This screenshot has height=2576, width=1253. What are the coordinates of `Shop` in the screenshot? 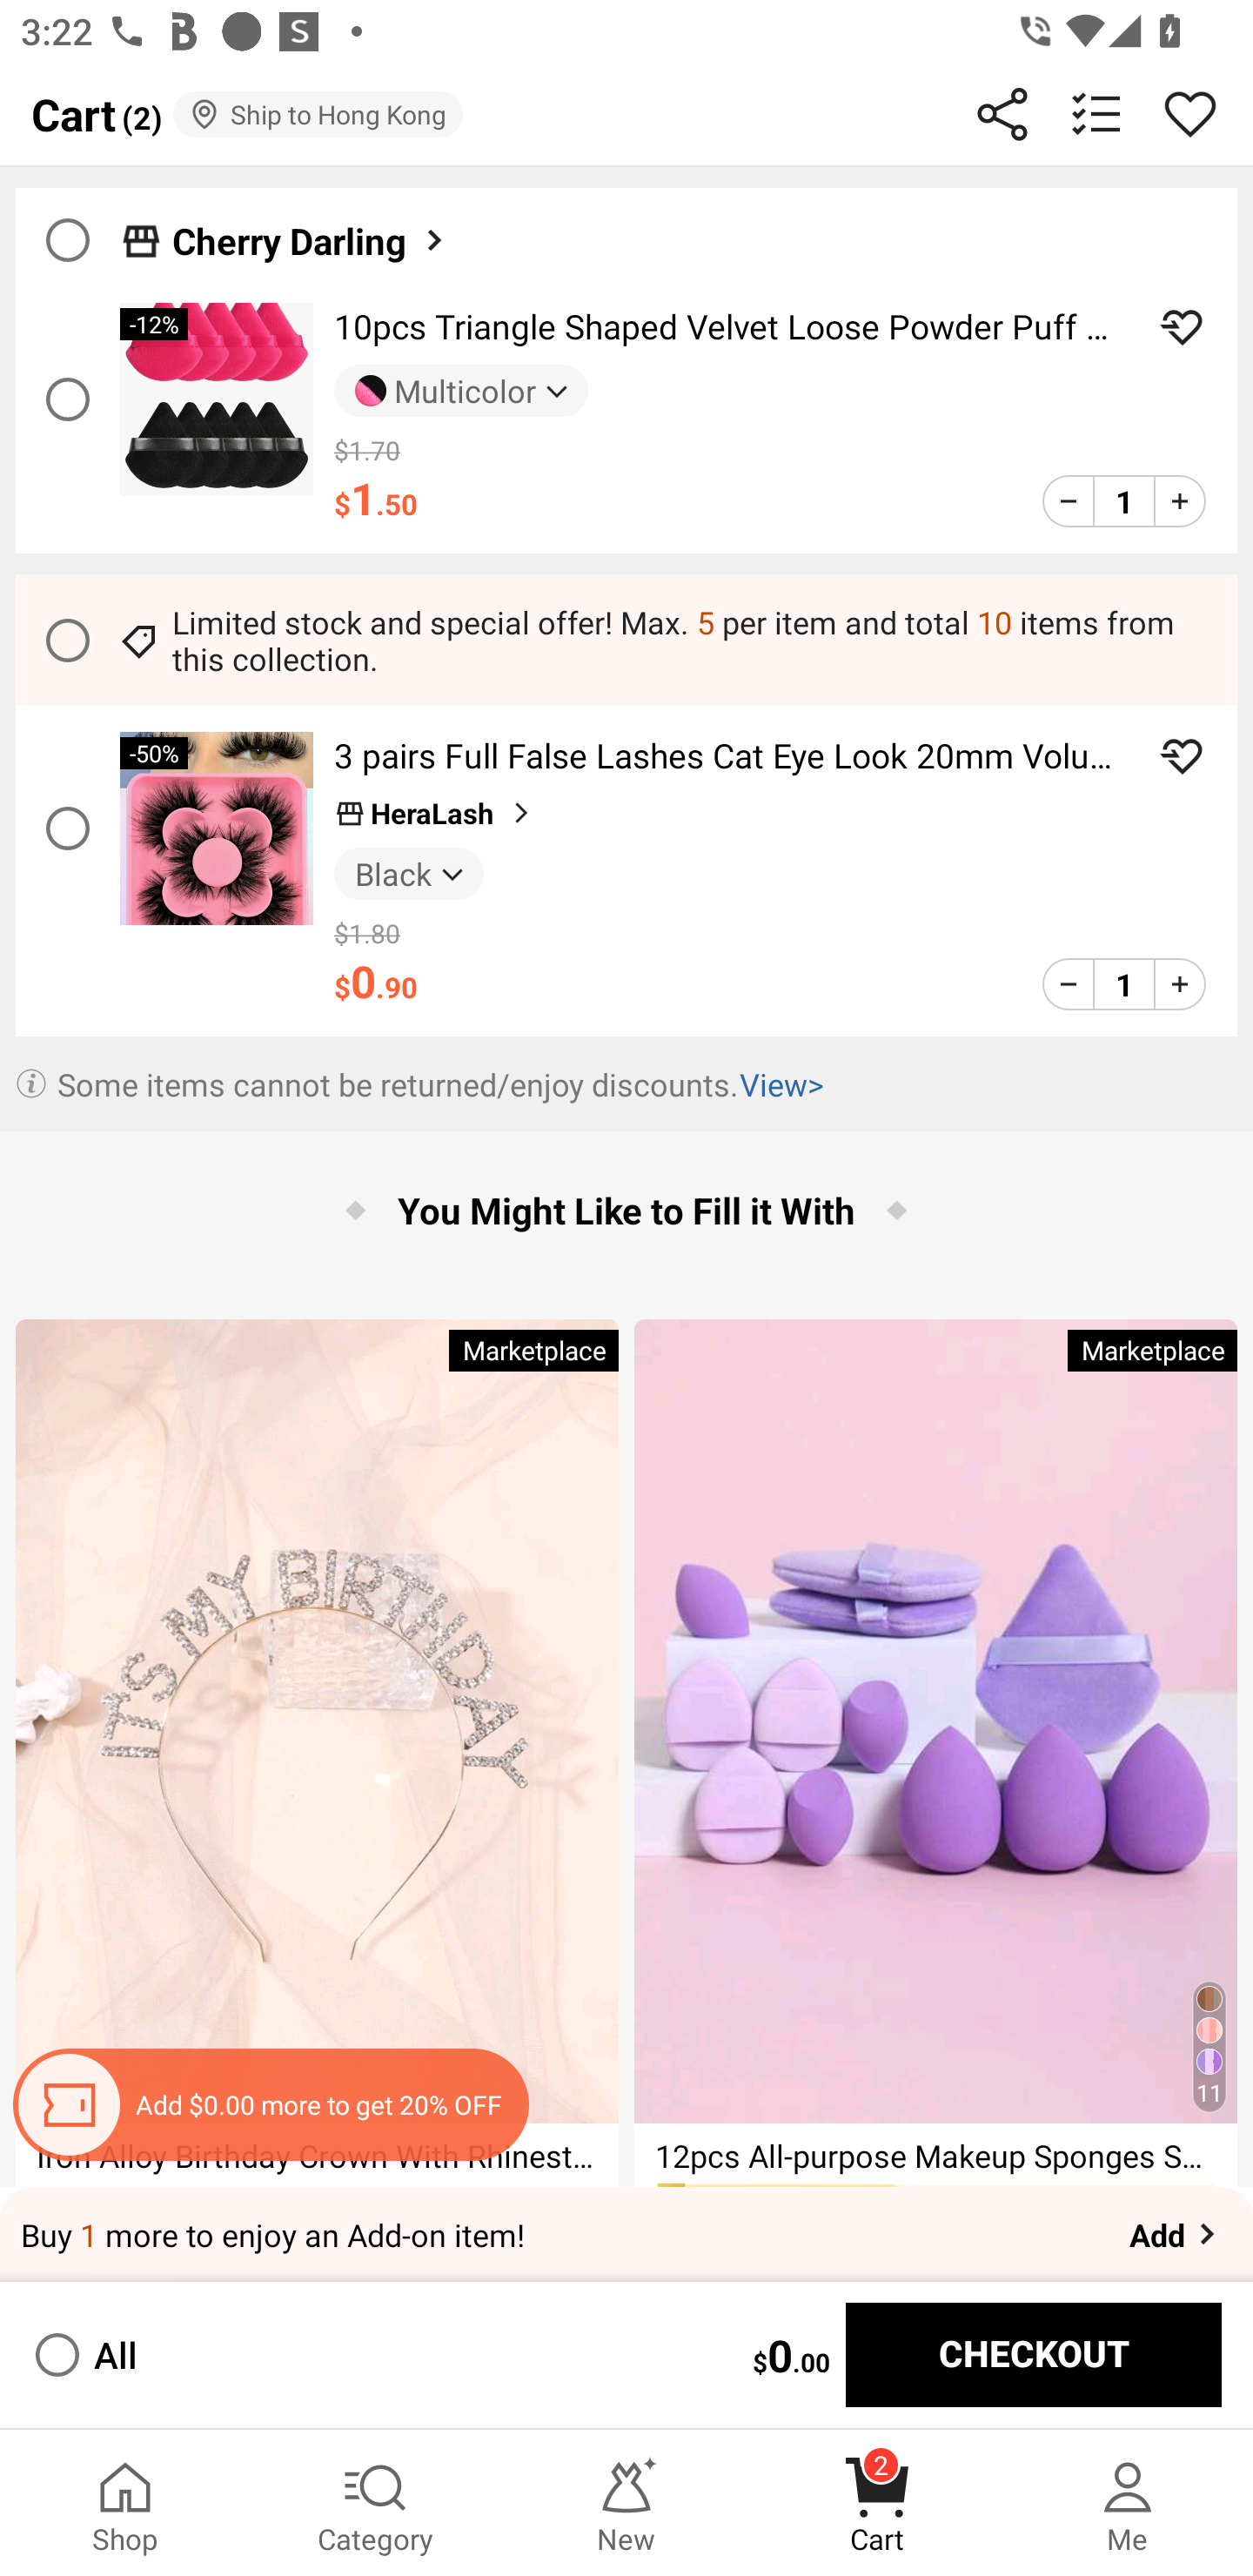 It's located at (125, 2503).